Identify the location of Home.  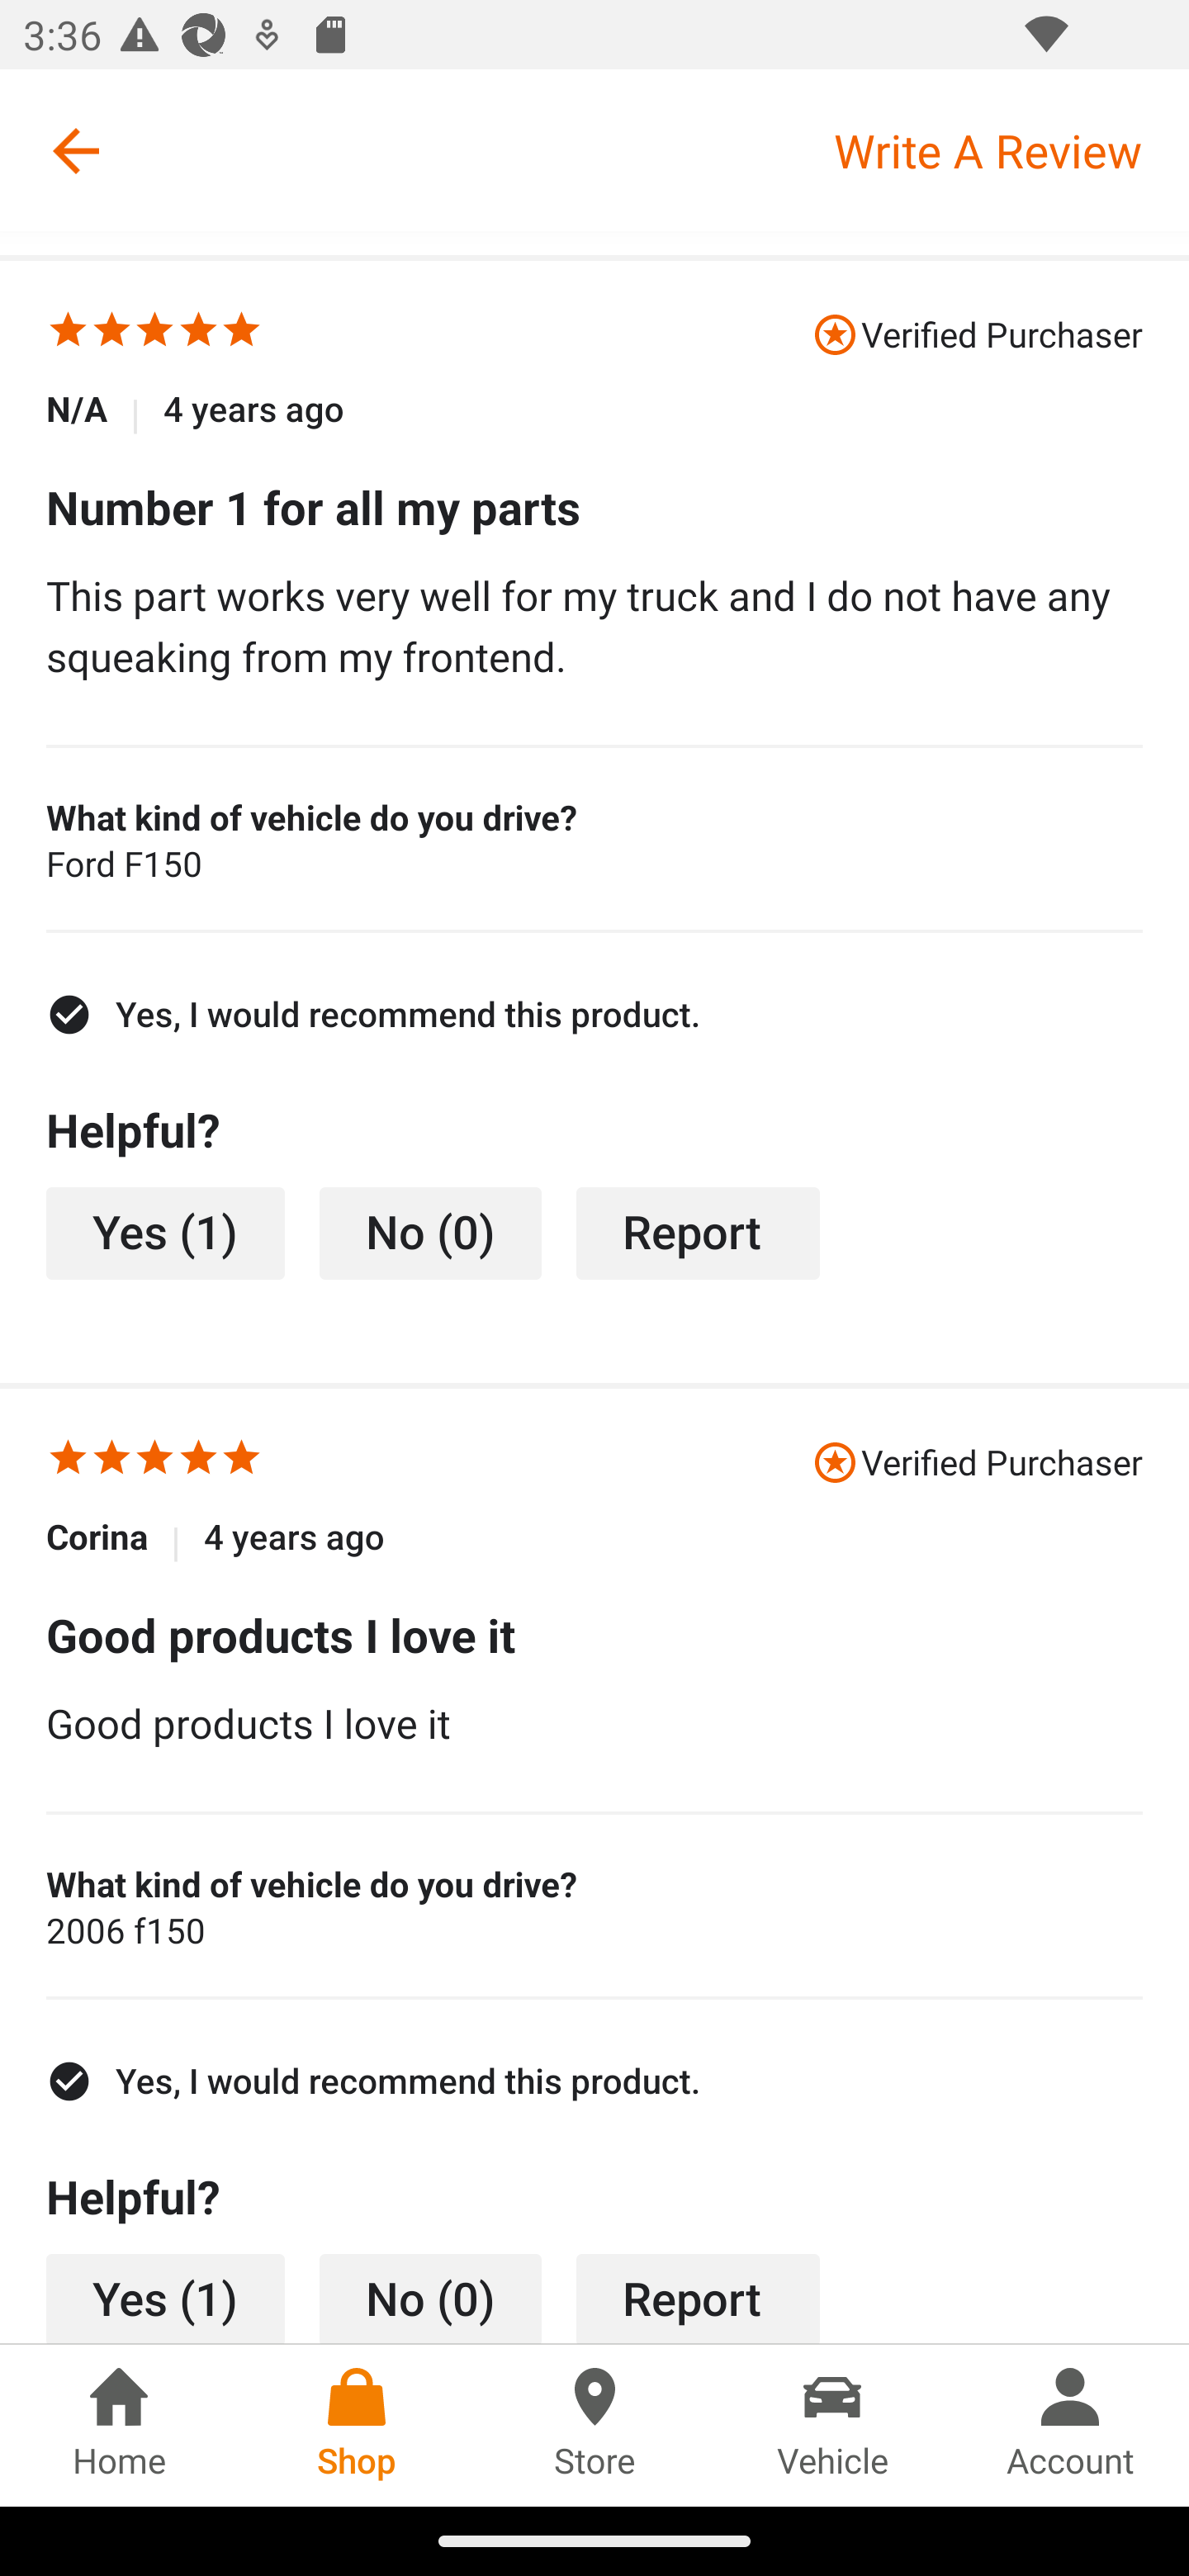
(119, 2425).